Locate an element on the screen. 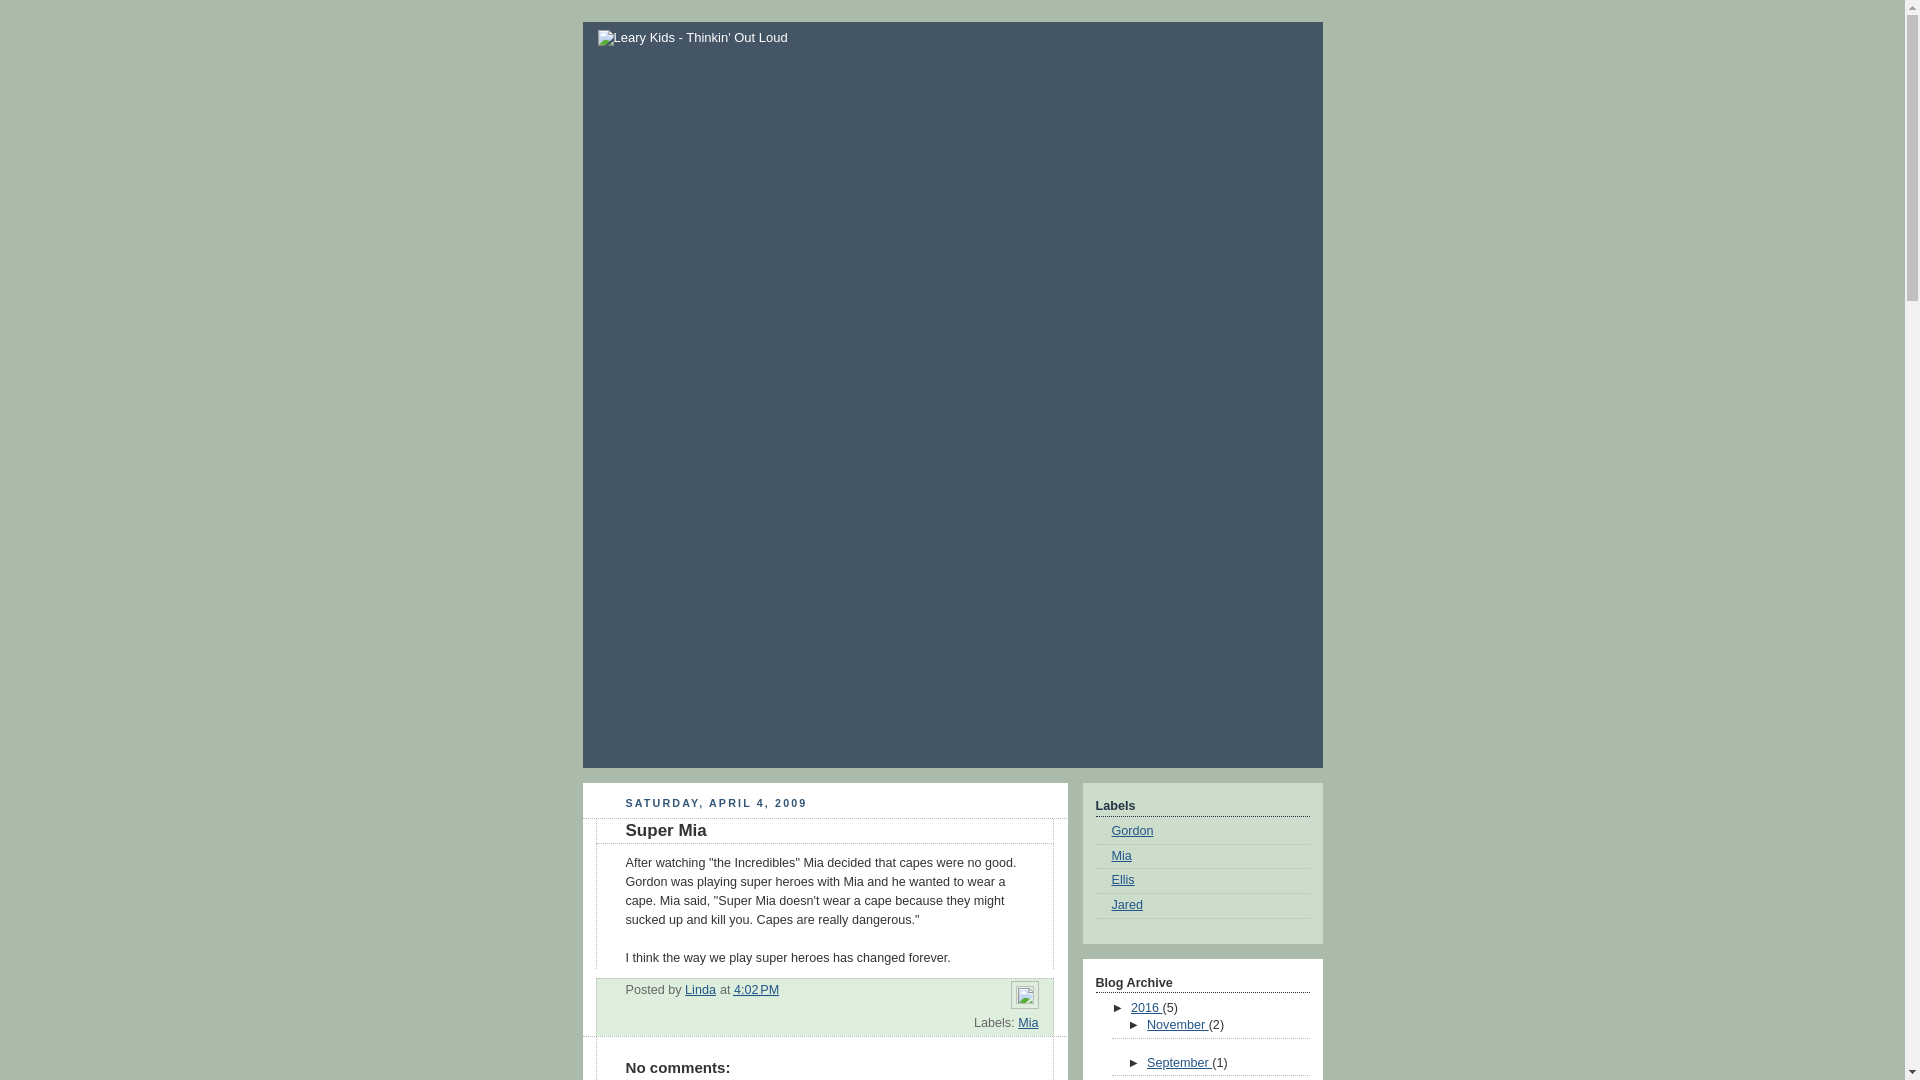 This screenshot has width=1920, height=1080. September is located at coordinates (1178, 1063).